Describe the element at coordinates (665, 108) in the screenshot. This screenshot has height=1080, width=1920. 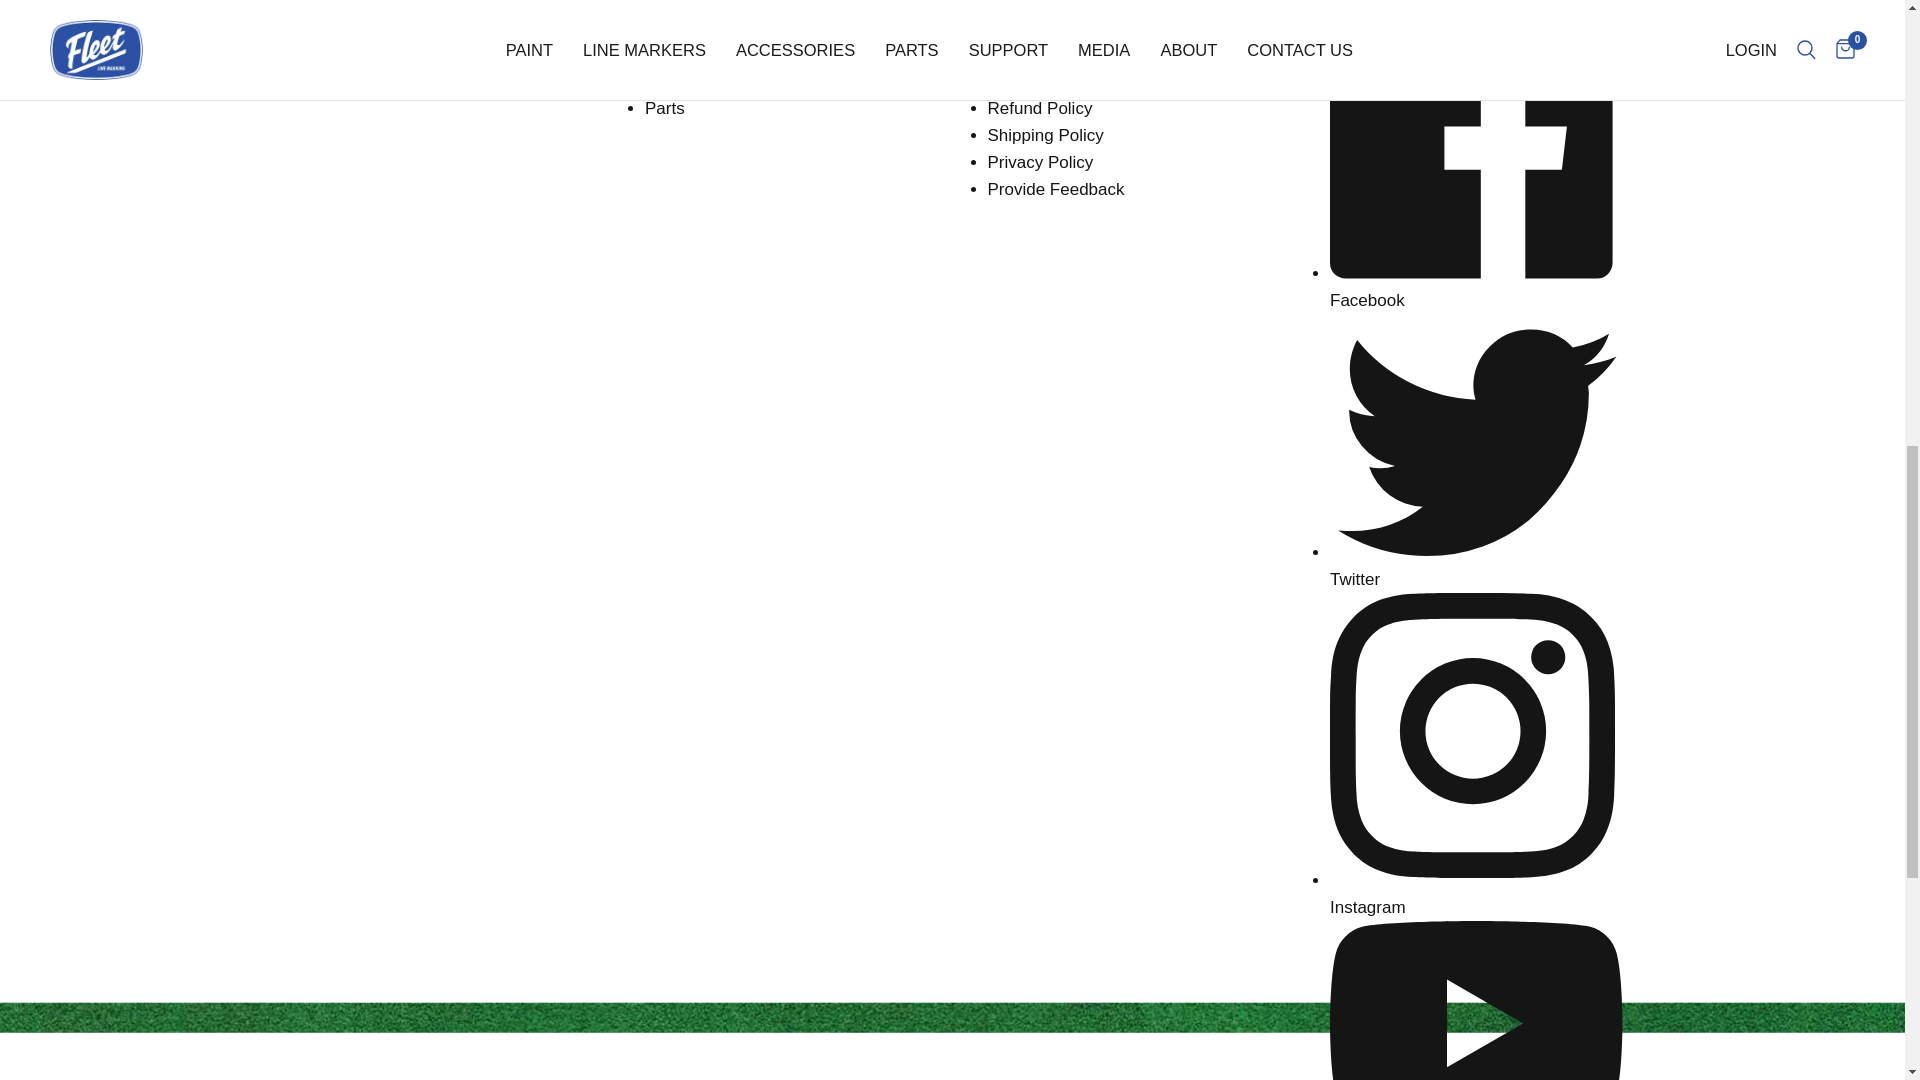
I see `Parts` at that location.